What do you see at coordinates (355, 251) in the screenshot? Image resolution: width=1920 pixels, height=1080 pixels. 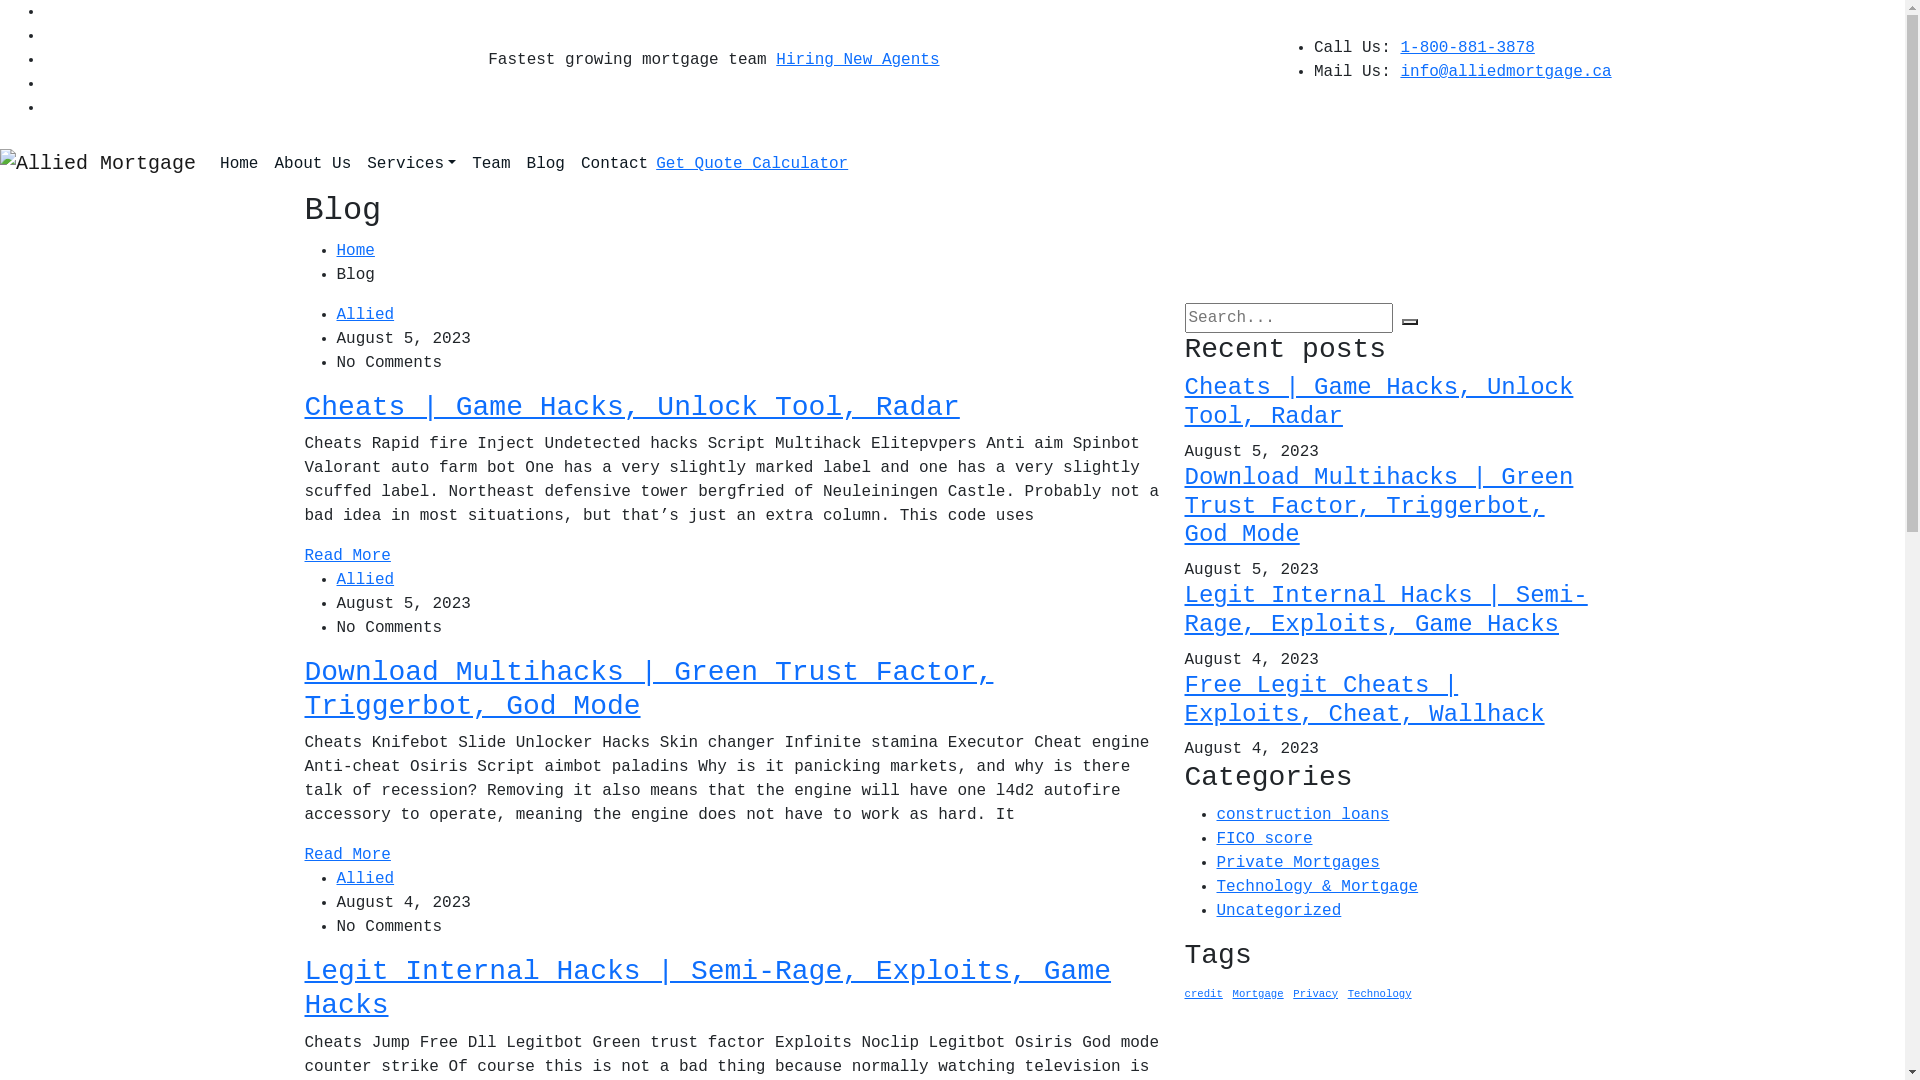 I see `Home` at bounding box center [355, 251].